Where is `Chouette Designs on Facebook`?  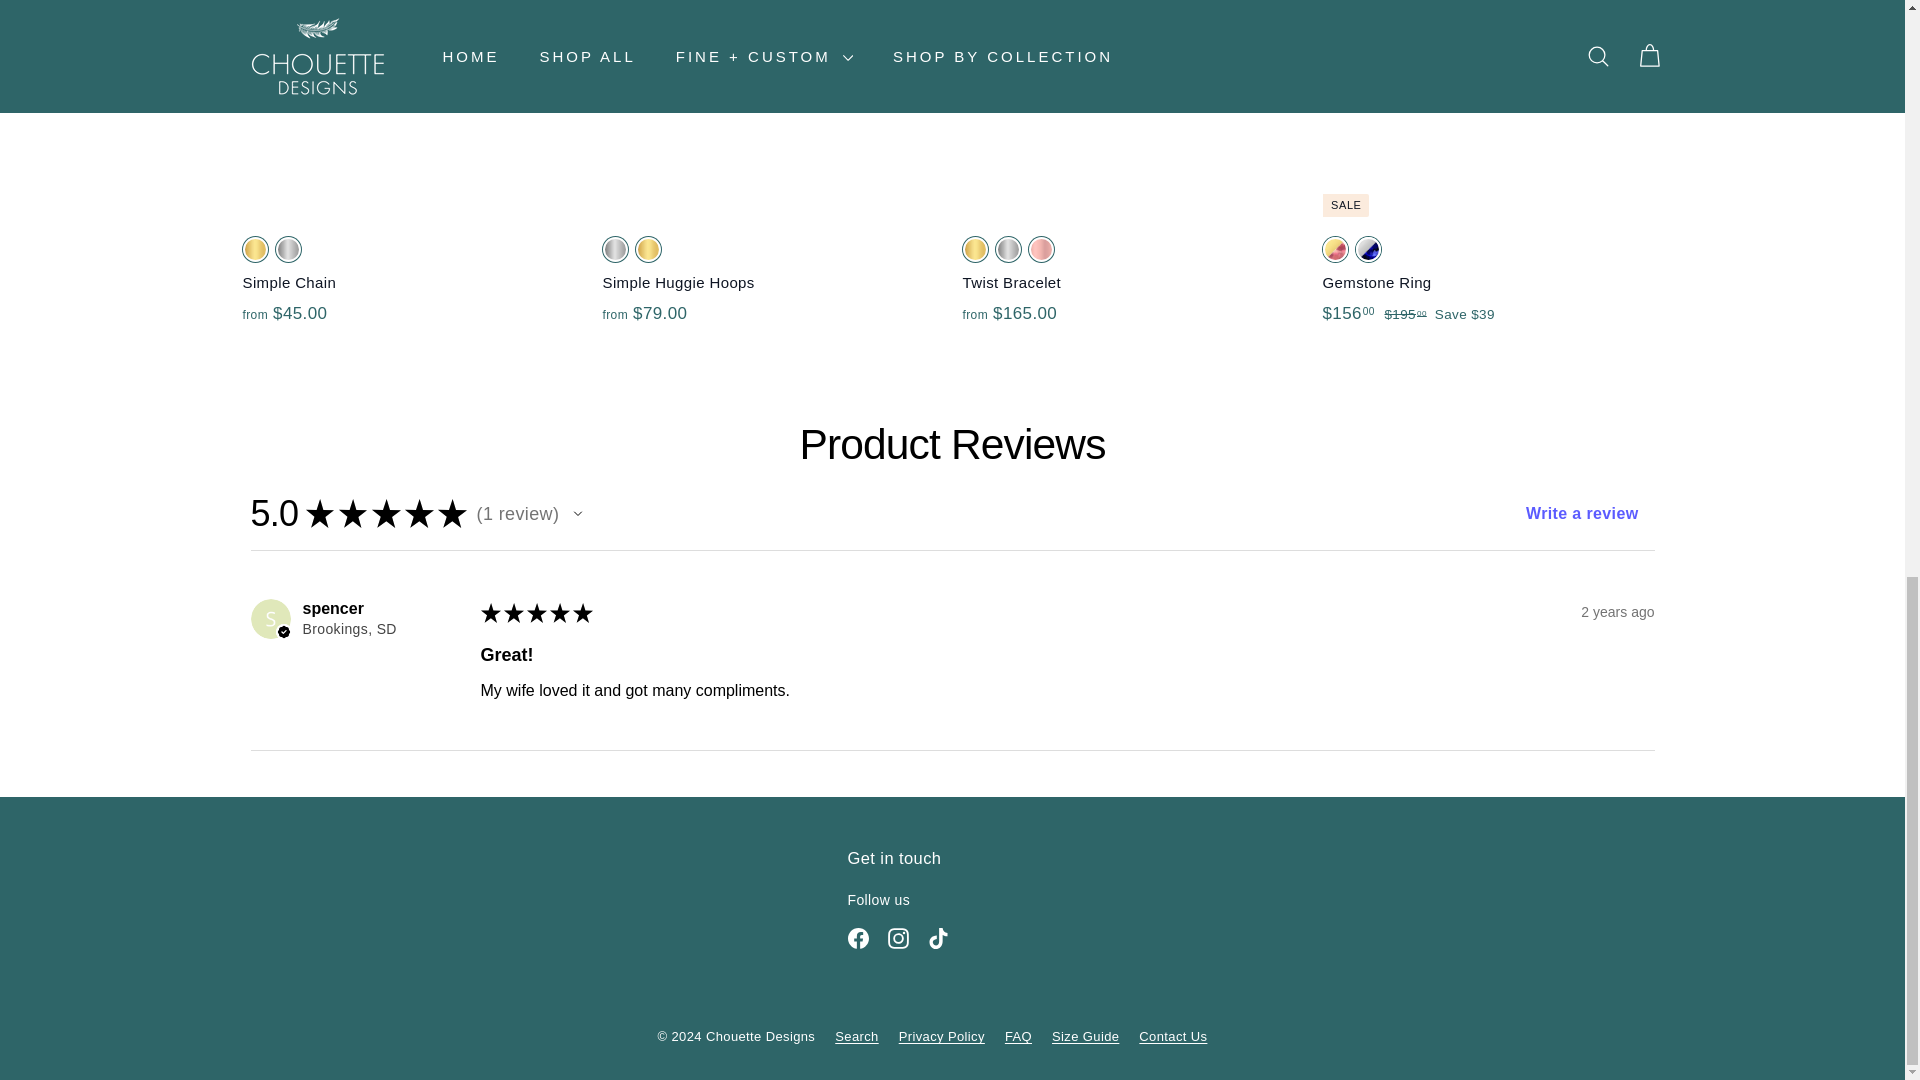
Chouette Designs on Facebook is located at coordinates (858, 937).